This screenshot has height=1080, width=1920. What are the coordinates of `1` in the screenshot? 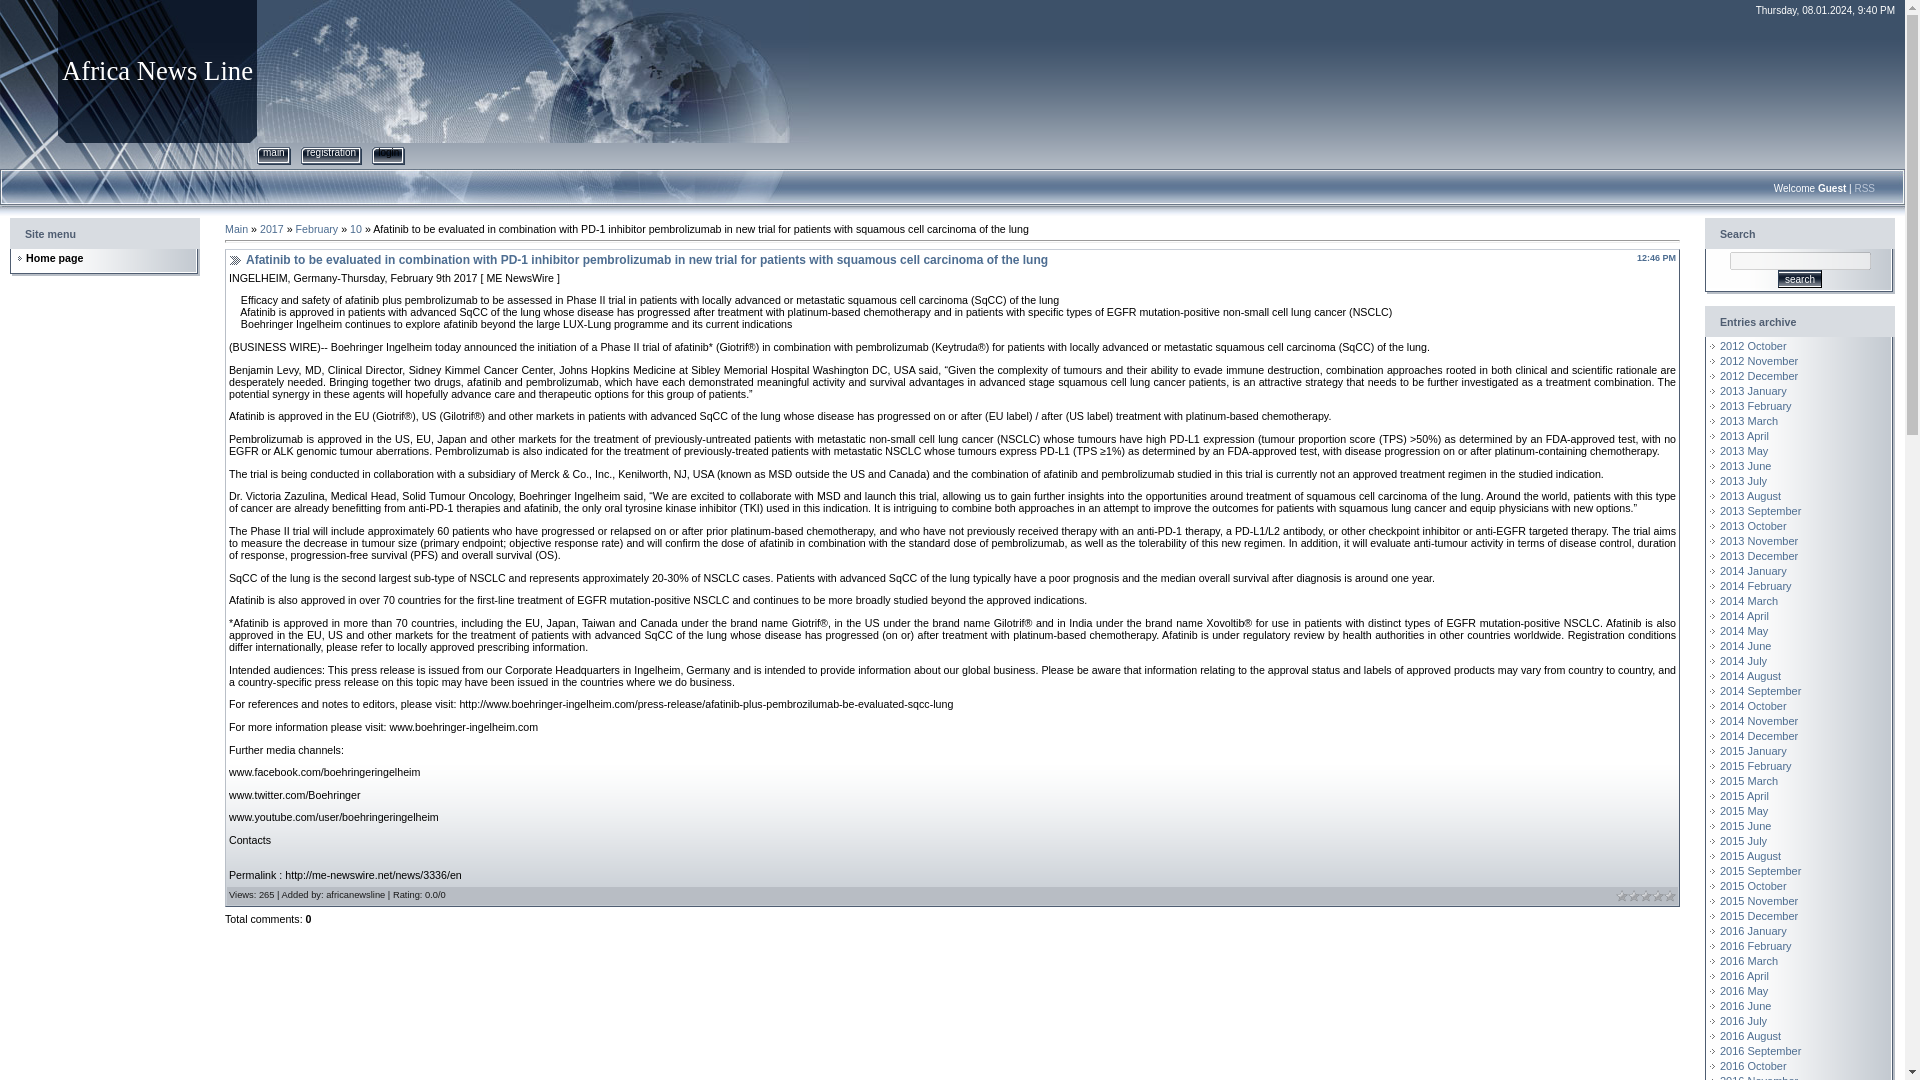 It's located at (1622, 895).